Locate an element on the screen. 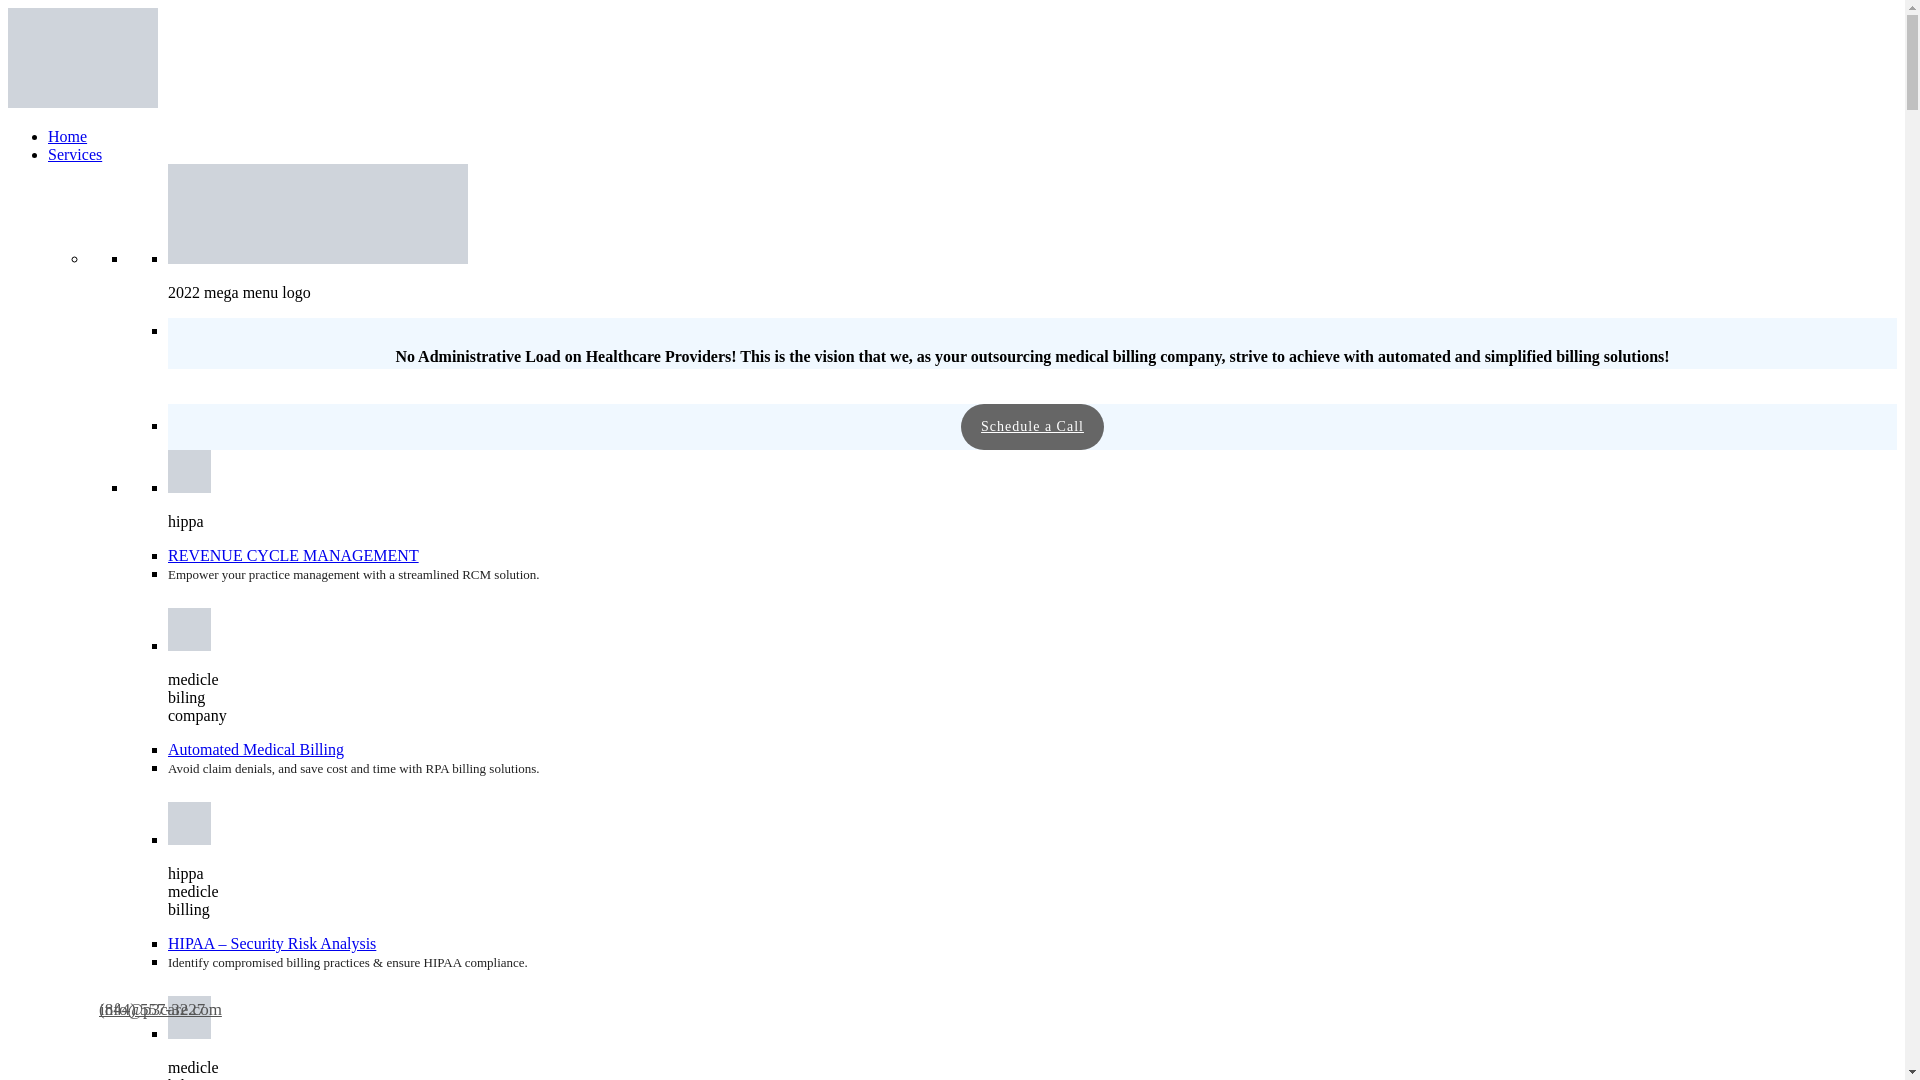 This screenshot has width=1920, height=1080. REVENUE CYCLE MANAGEMENT is located at coordinates (293, 554).